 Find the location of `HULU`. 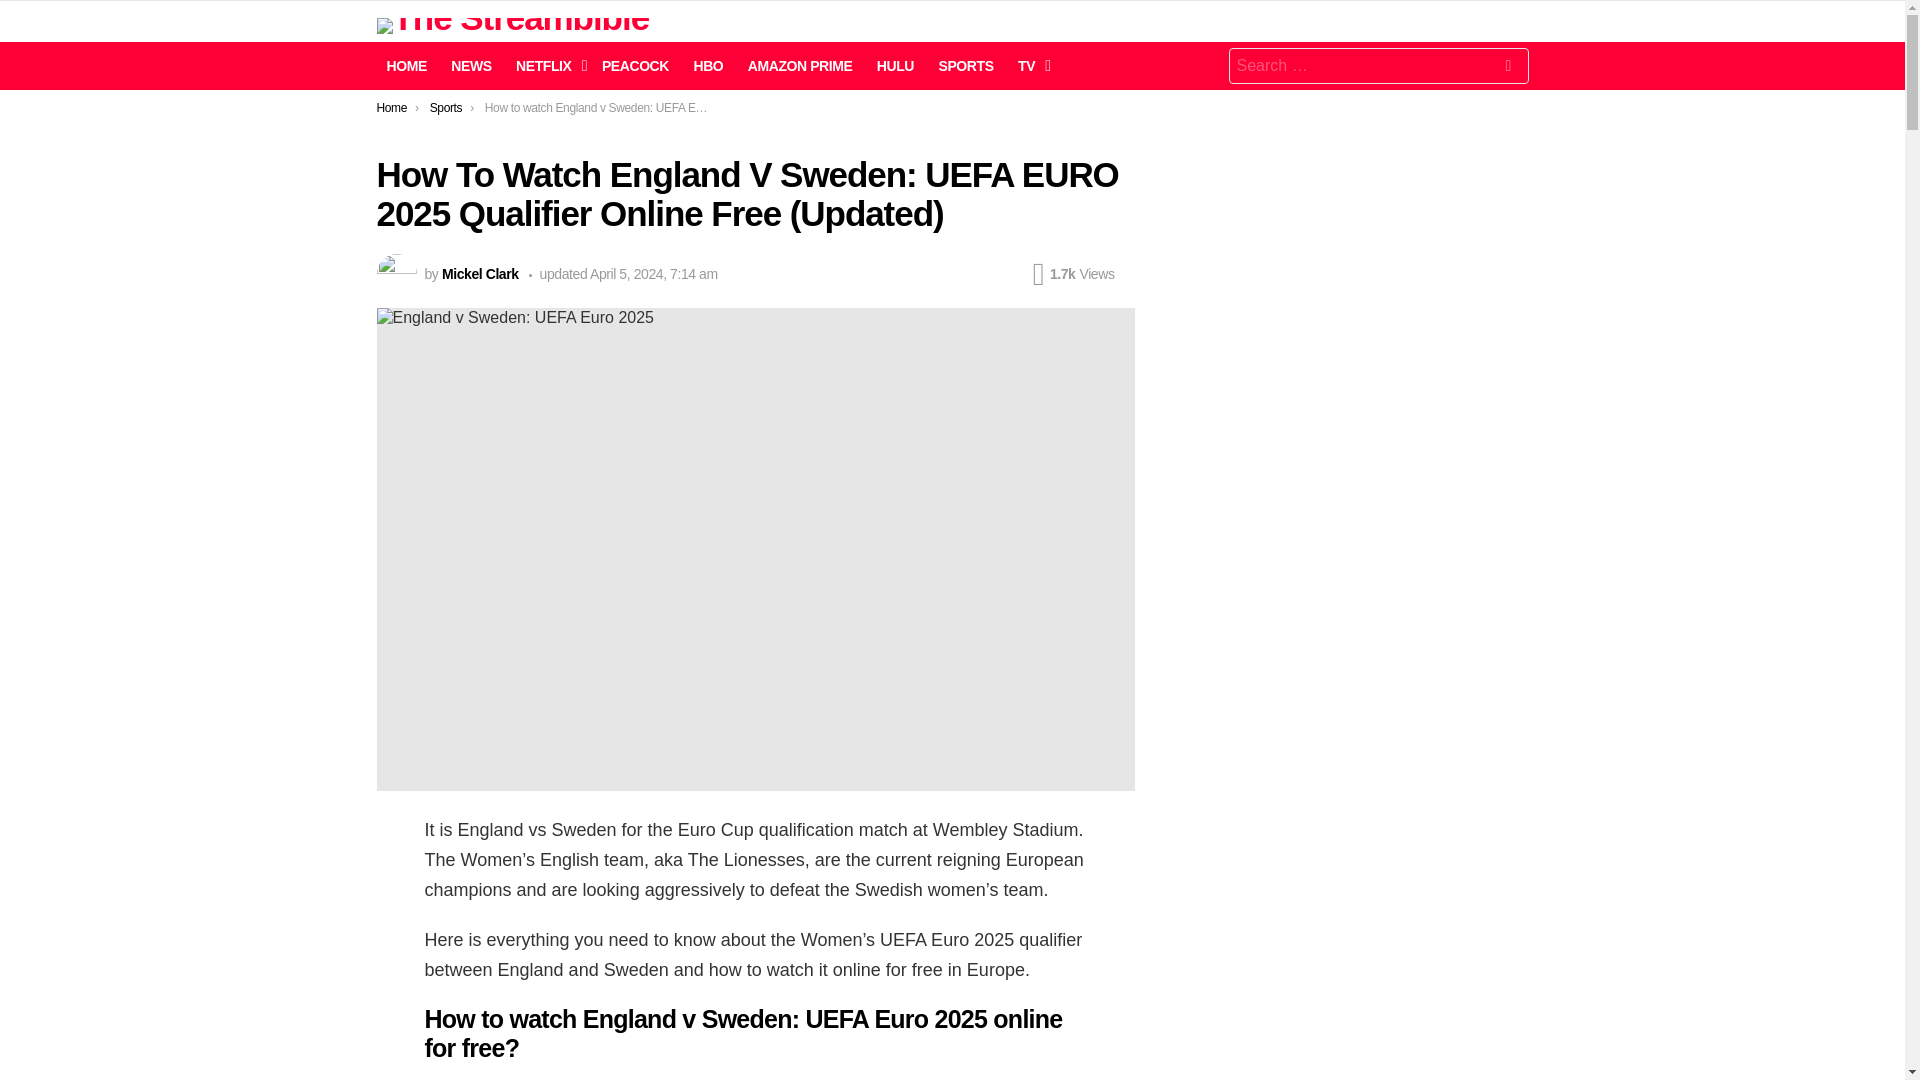

HULU is located at coordinates (895, 66).